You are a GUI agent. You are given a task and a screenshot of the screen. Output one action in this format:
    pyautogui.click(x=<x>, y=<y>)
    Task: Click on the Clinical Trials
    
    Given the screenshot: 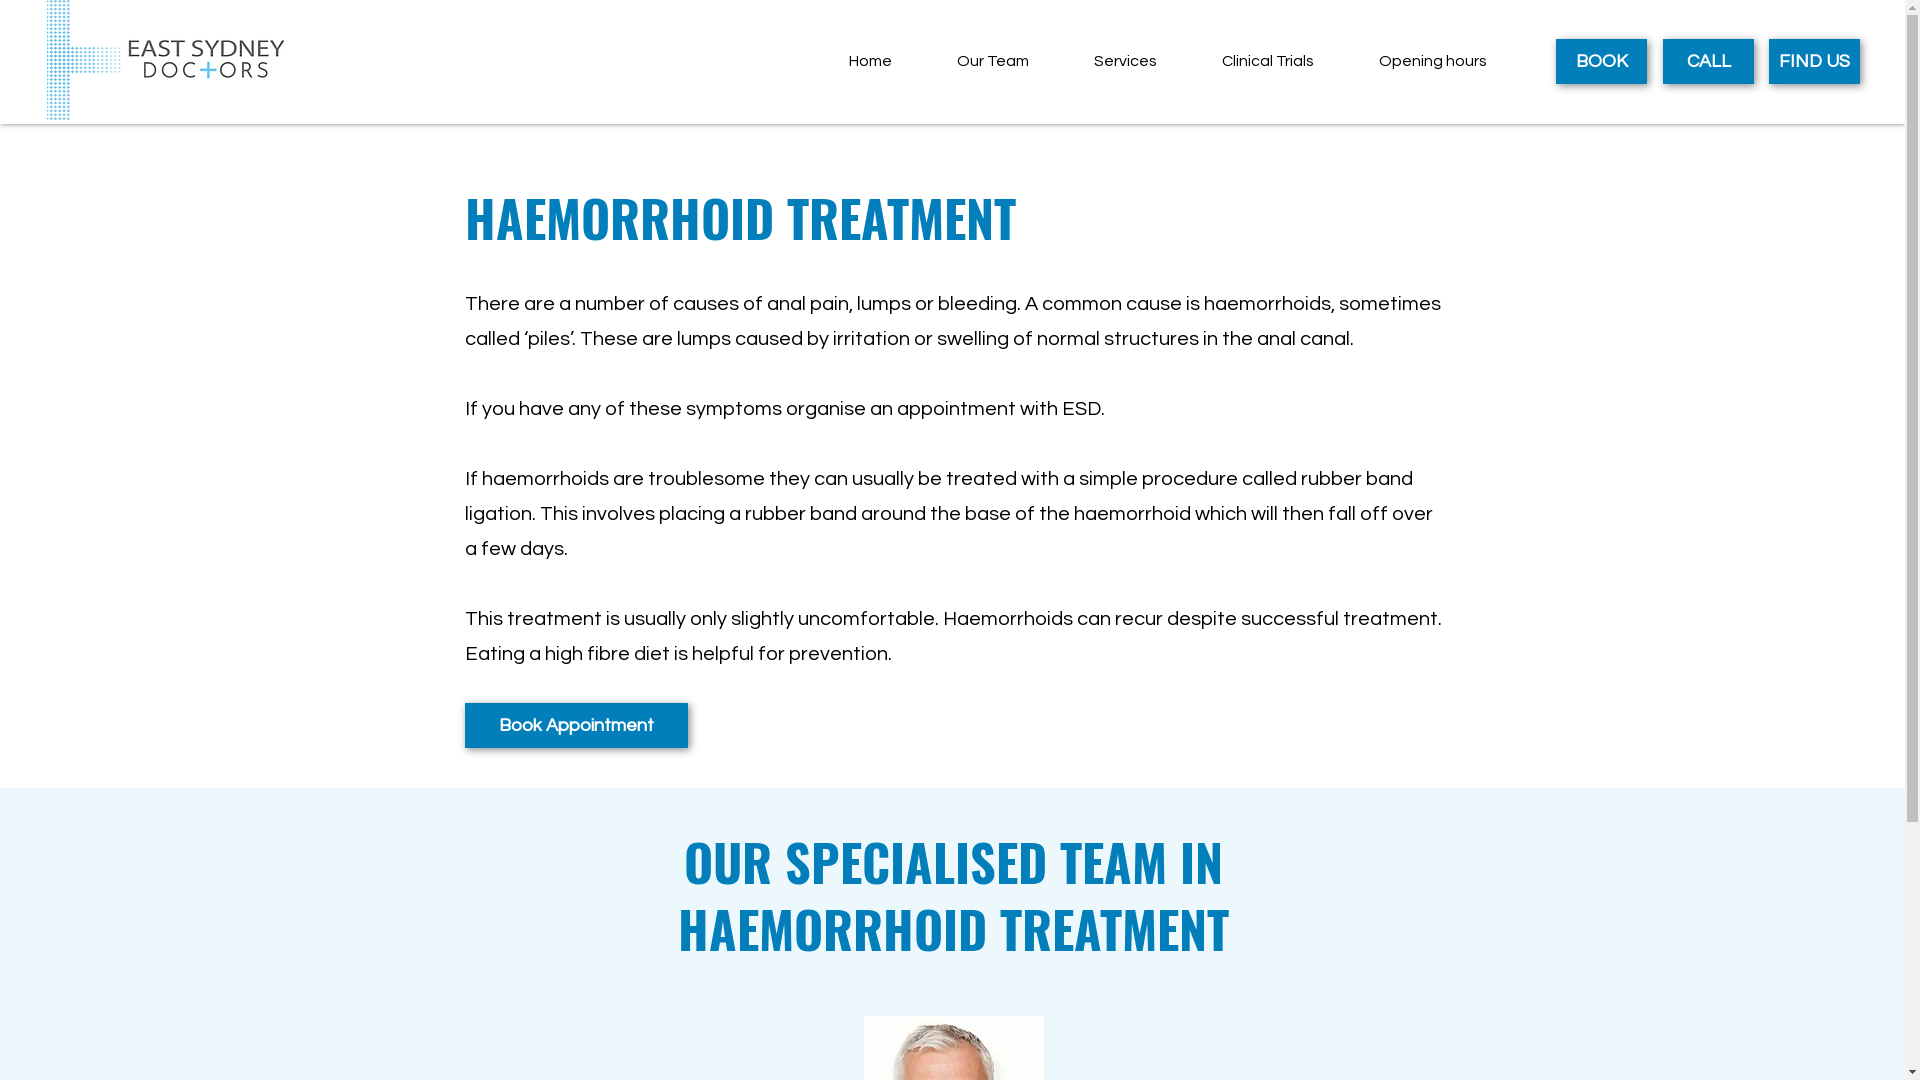 What is the action you would take?
    pyautogui.click(x=1268, y=61)
    